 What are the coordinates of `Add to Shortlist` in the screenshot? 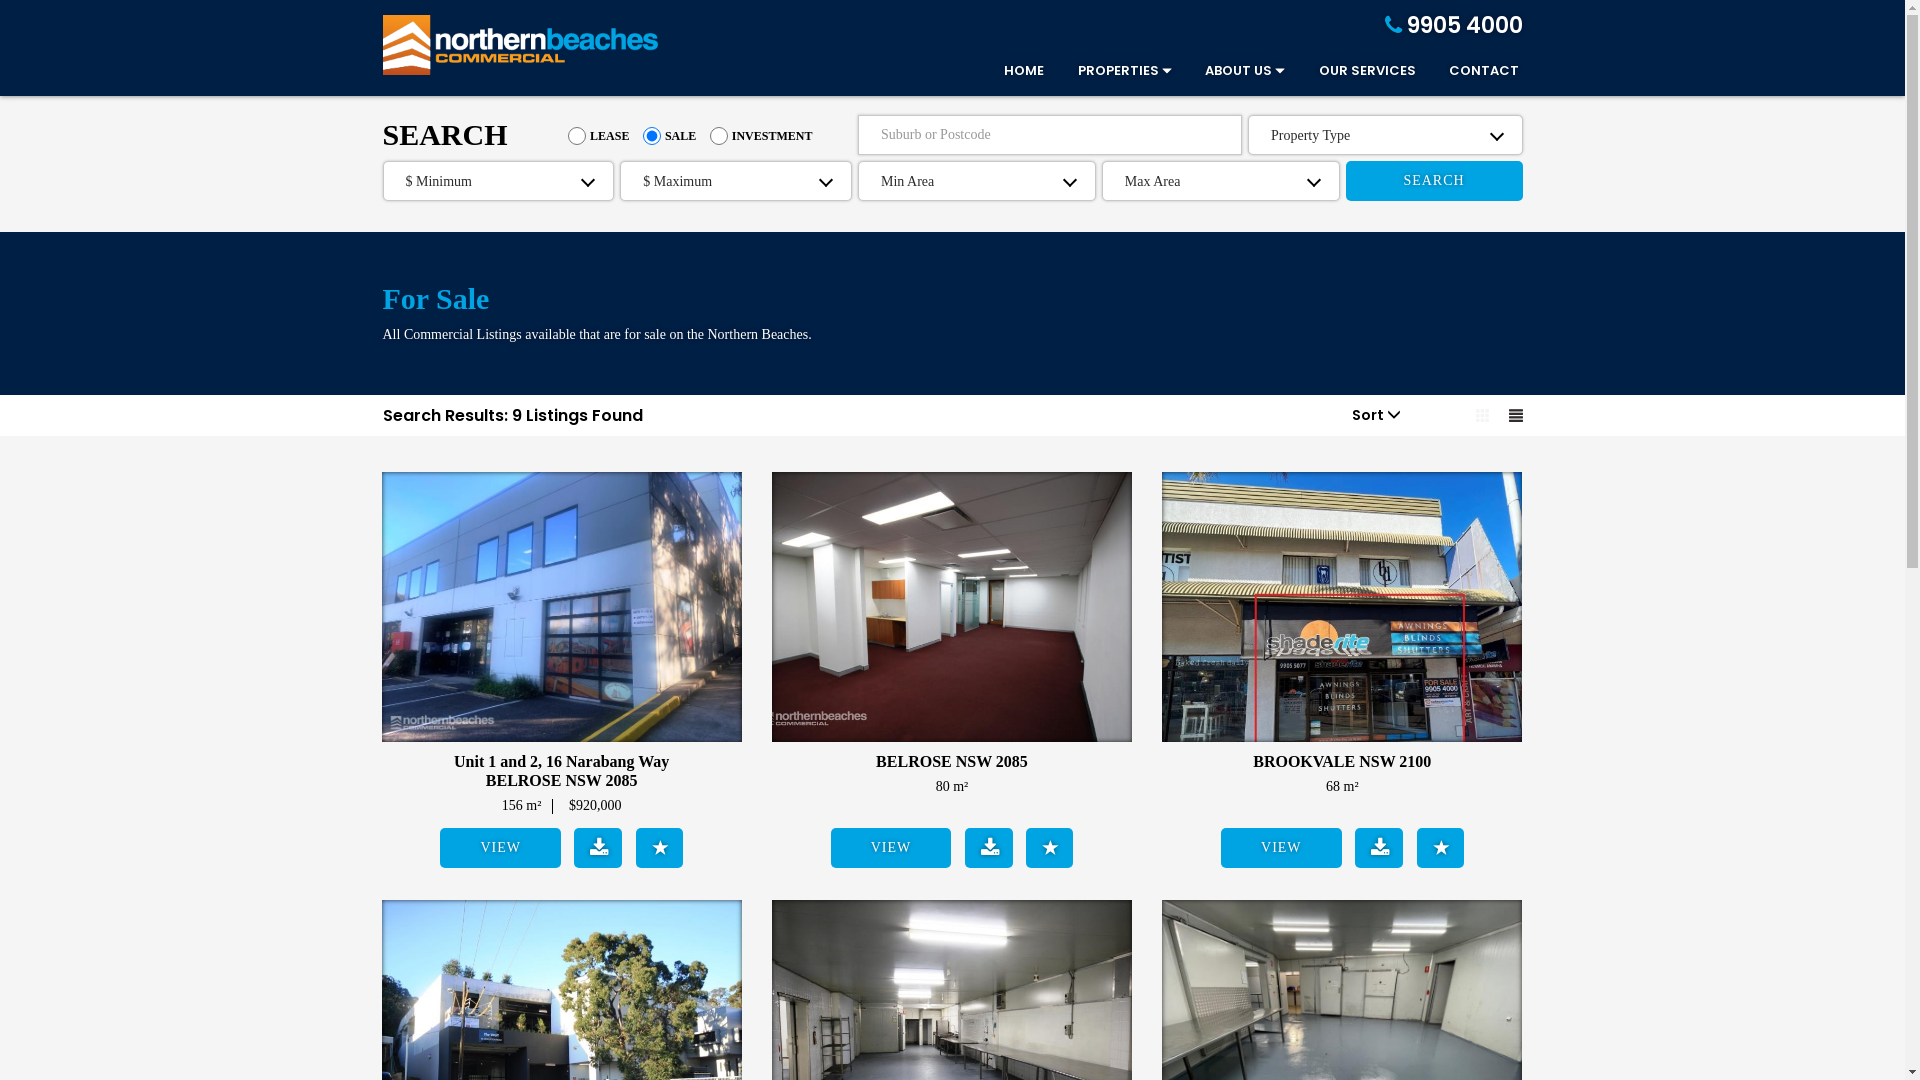 It's located at (660, 848).